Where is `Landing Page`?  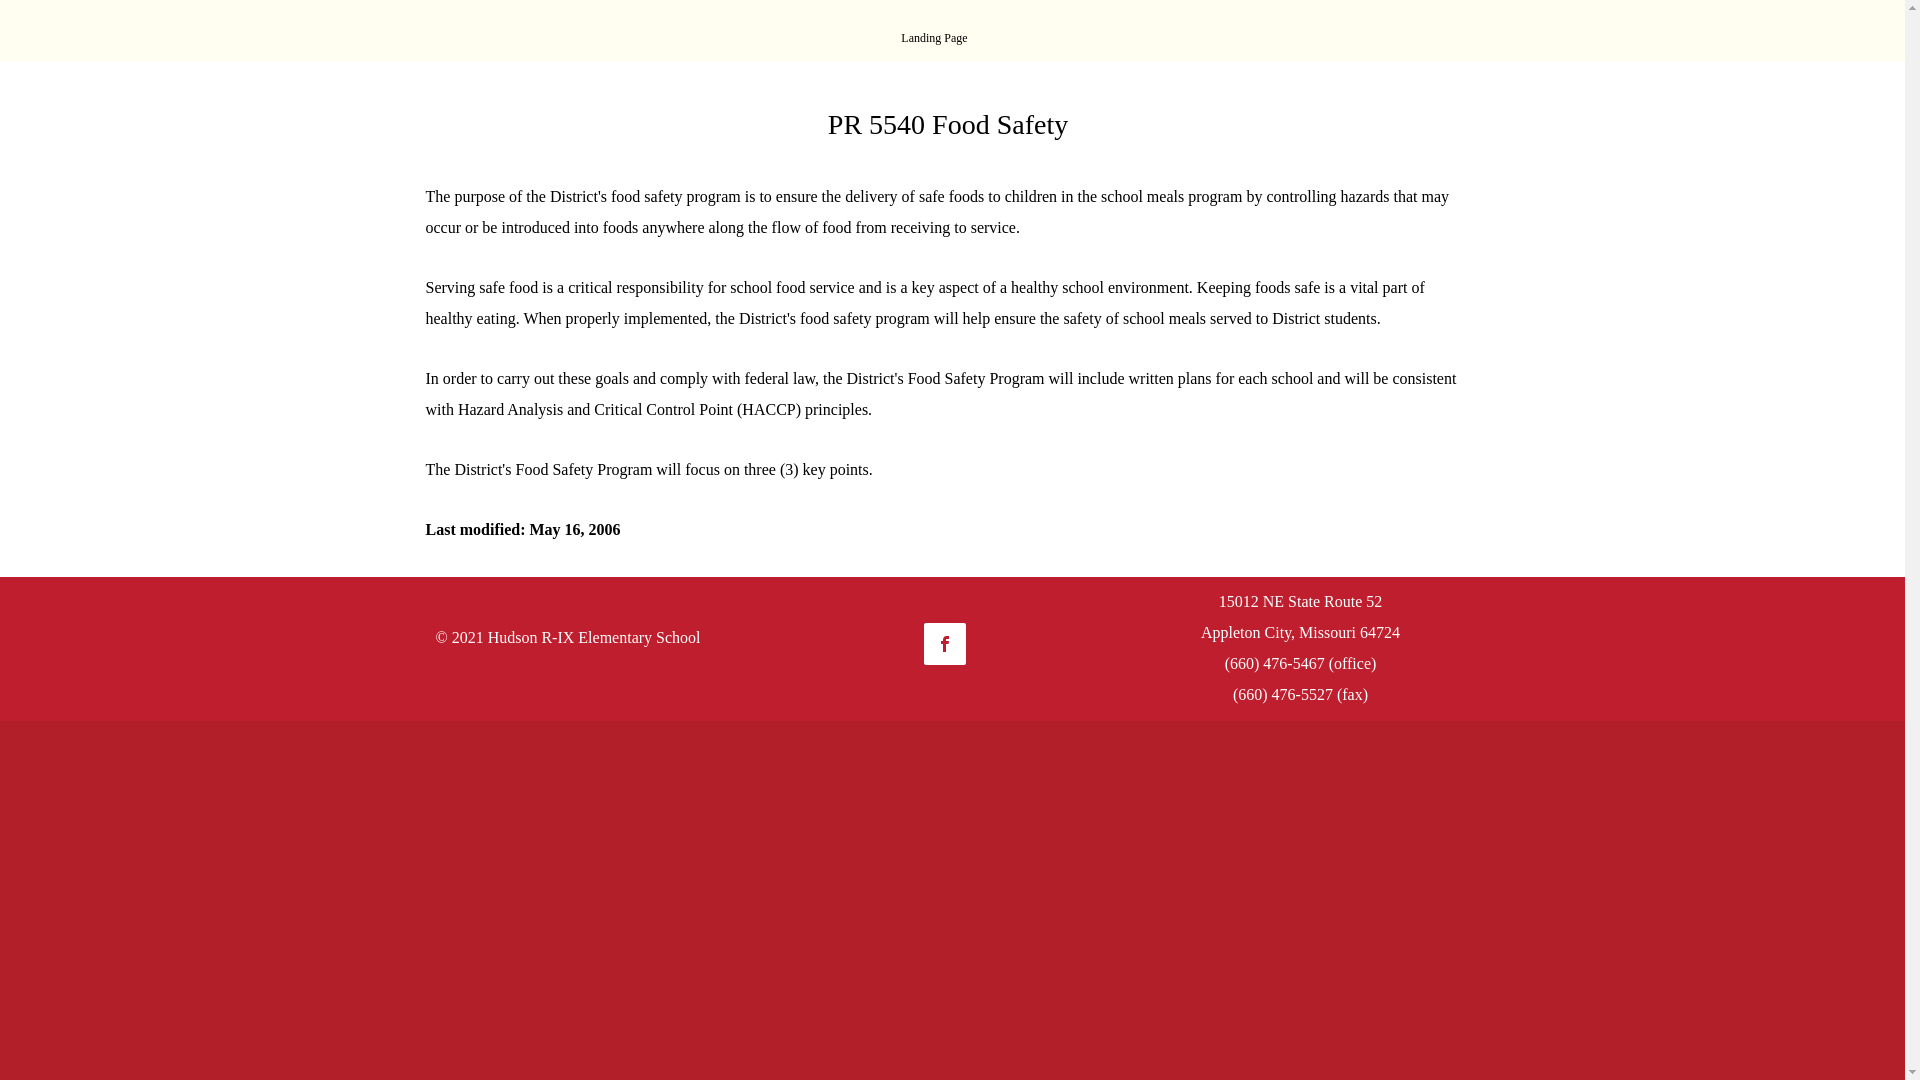
Landing Page is located at coordinates (934, 38).